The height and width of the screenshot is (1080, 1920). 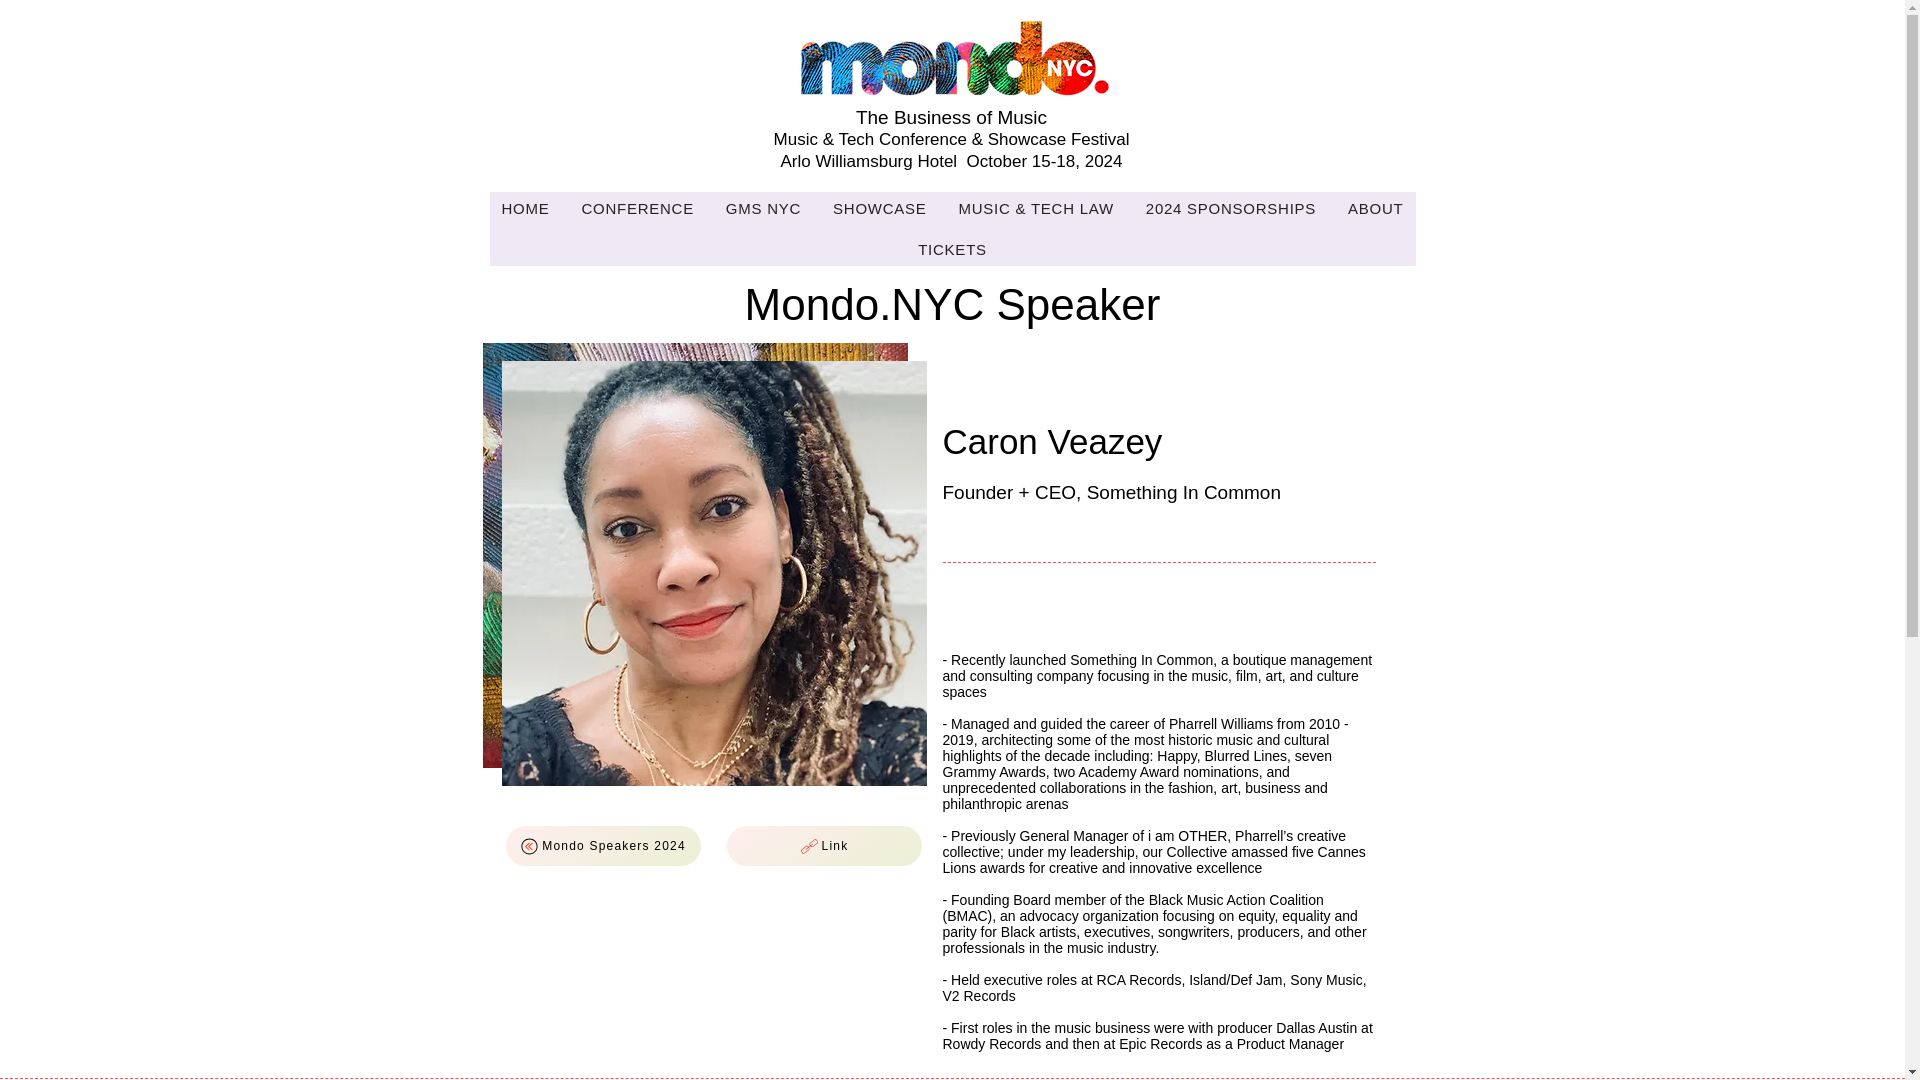 I want to click on HOME, so click(x=526, y=208).